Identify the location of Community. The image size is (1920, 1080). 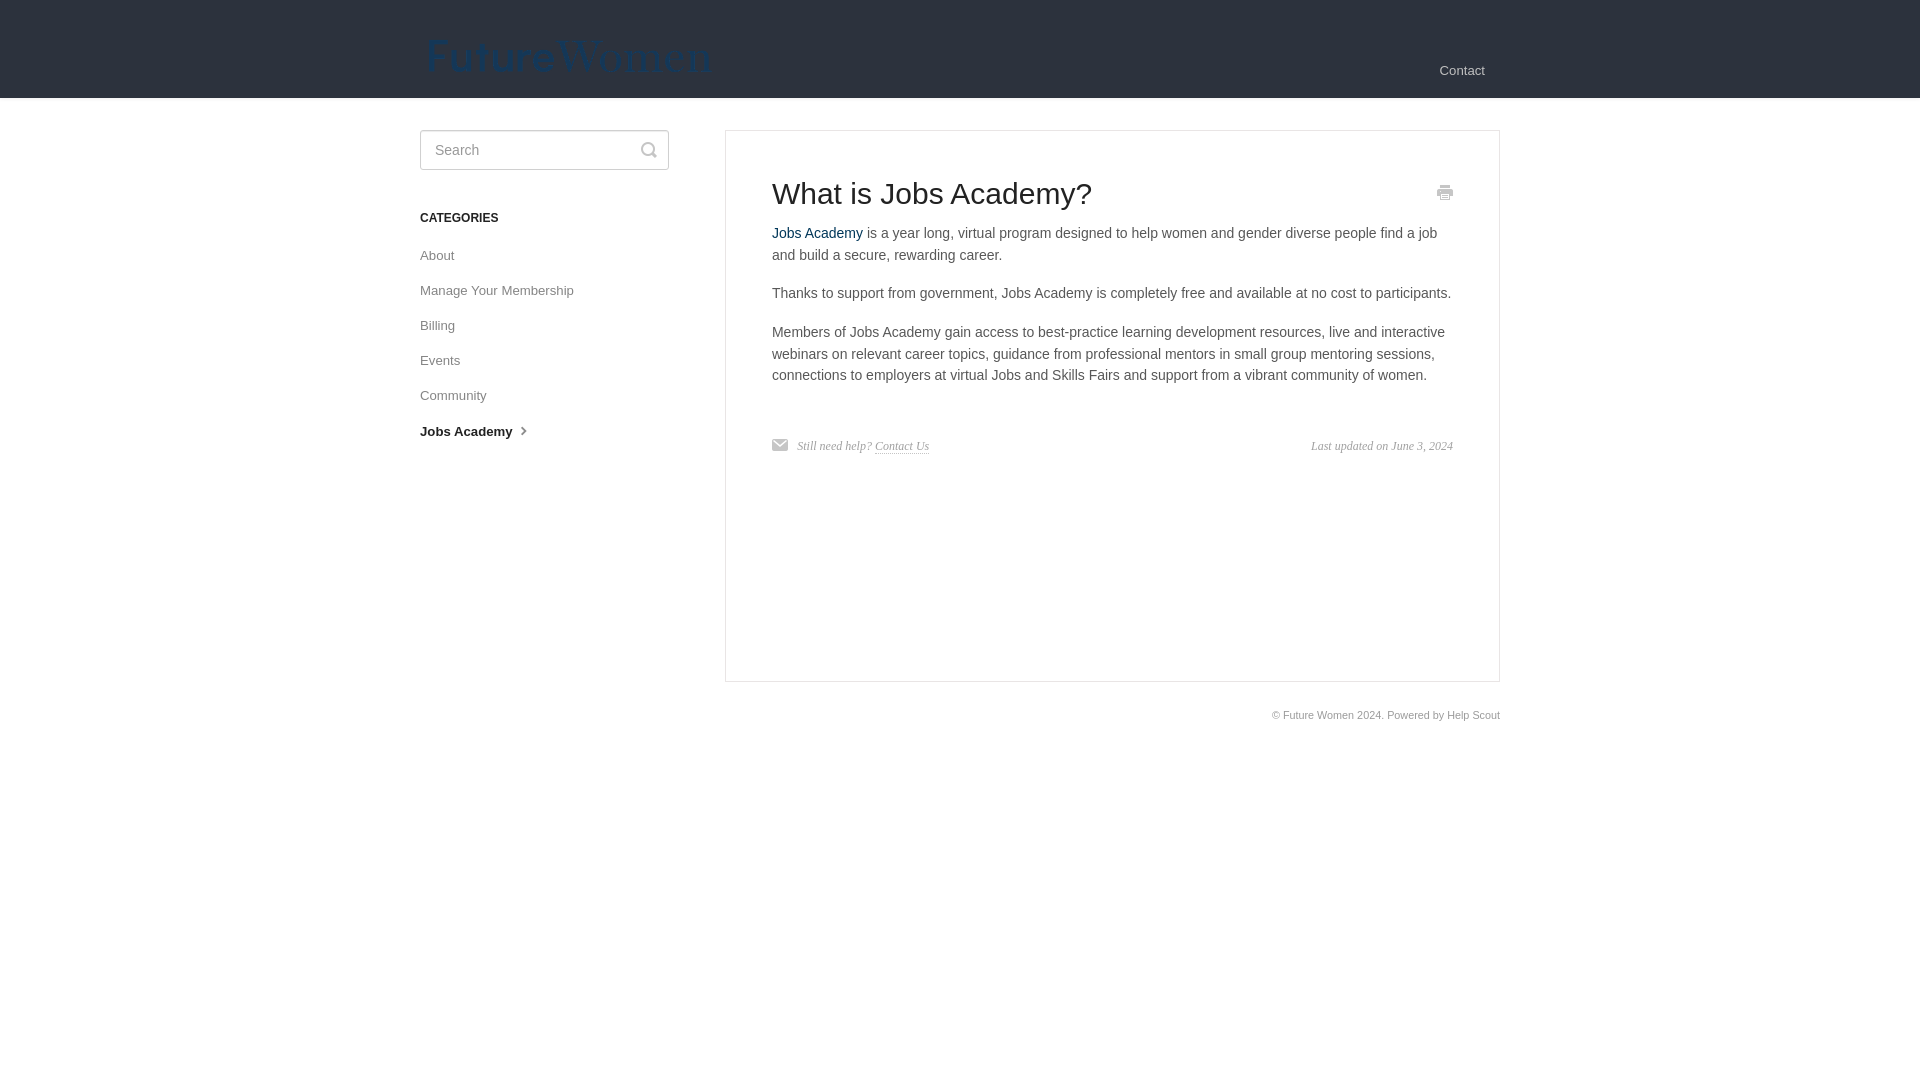
(460, 396).